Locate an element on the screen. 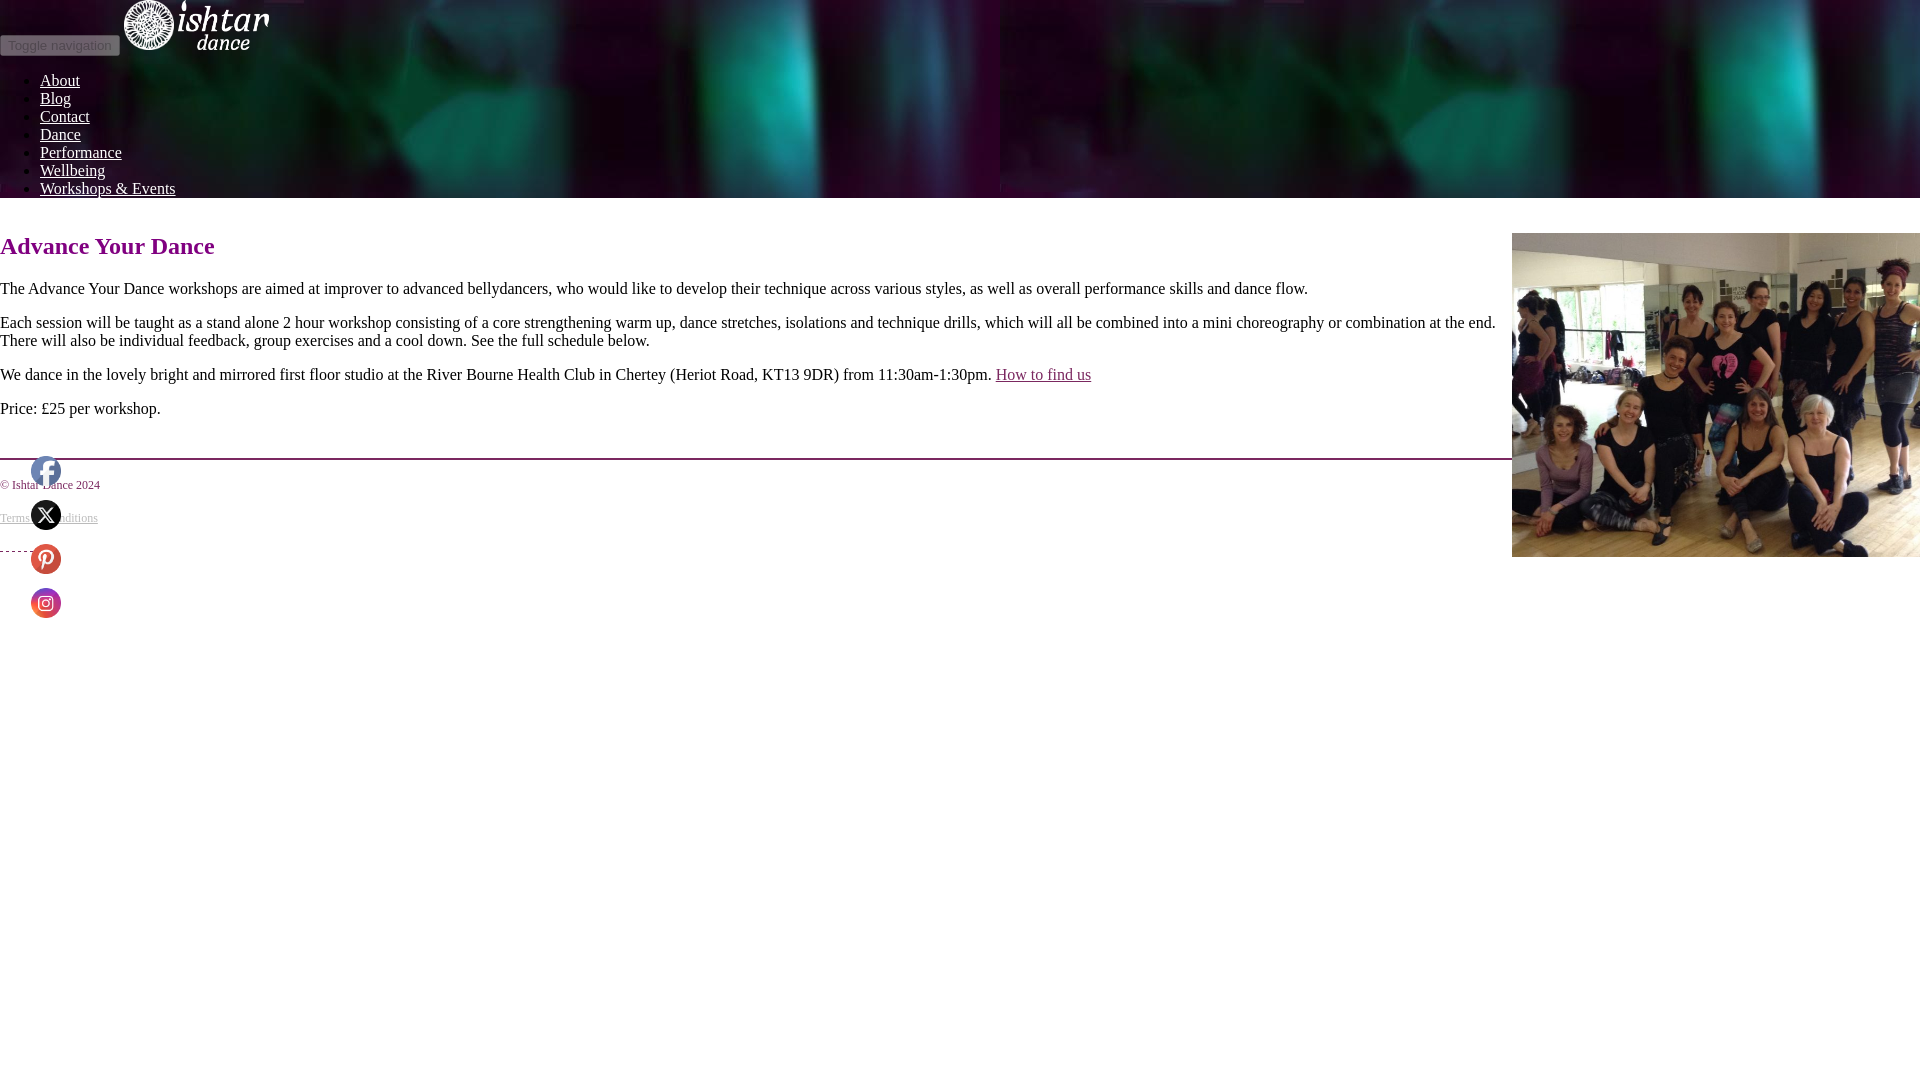 The image size is (1920, 1080). Performance is located at coordinates (81, 152).